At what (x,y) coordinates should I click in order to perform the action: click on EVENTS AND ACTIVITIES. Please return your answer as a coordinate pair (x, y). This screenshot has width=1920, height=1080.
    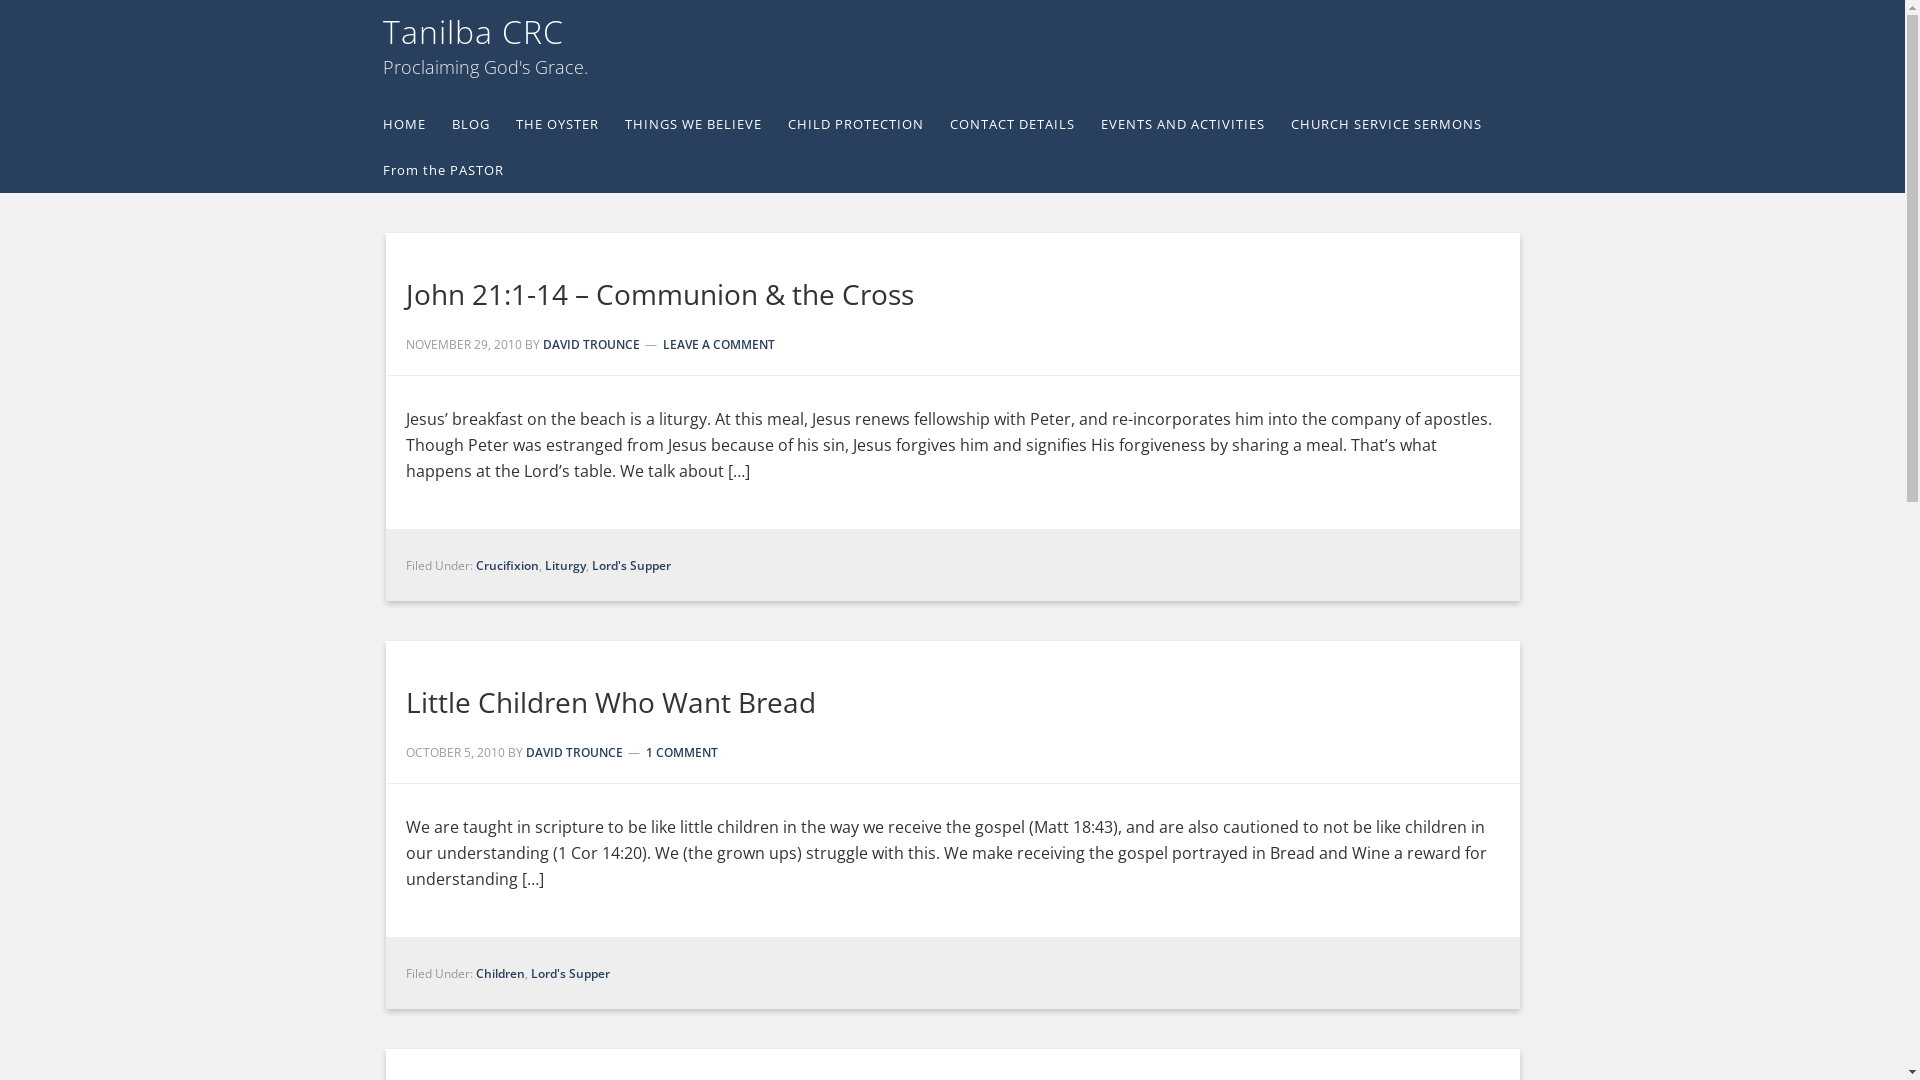
    Looking at the image, I should click on (1195, 125).